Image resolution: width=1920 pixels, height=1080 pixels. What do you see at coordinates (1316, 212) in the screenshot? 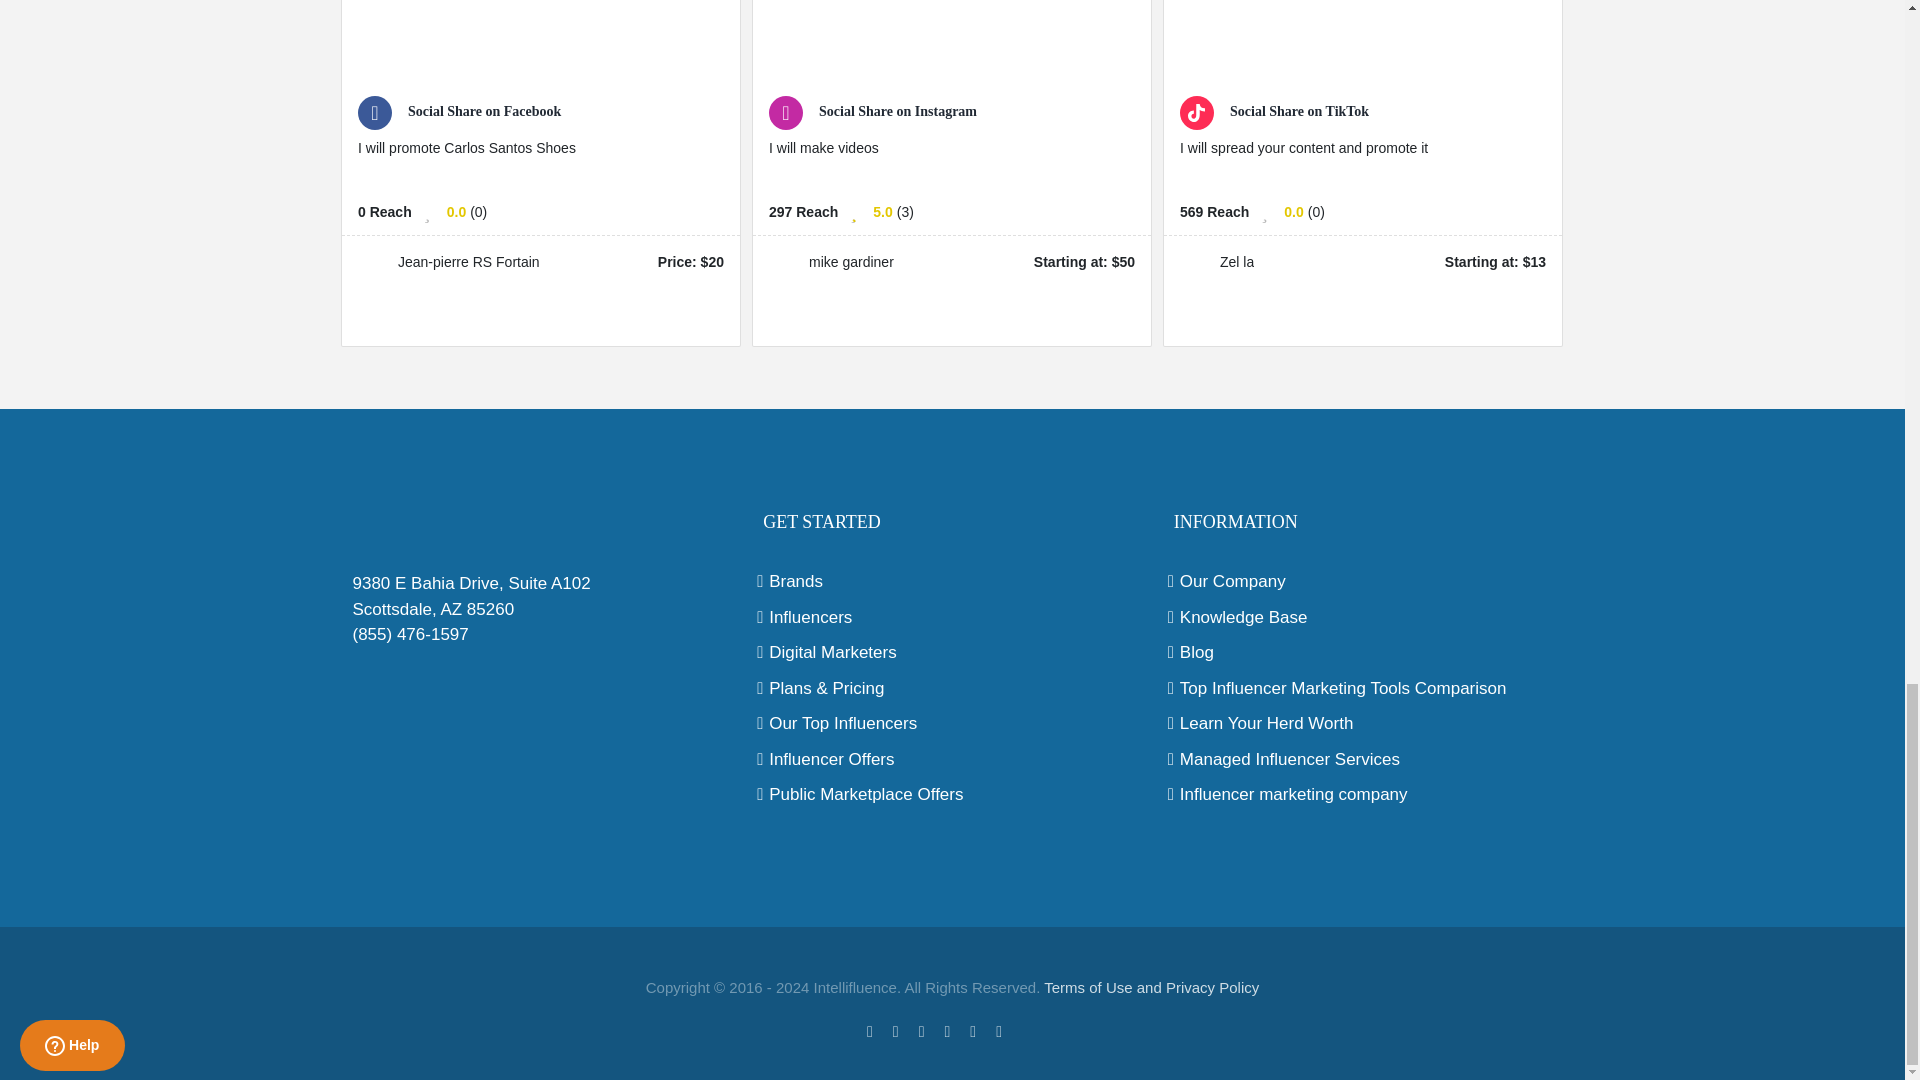
I see `Number of reviews` at bounding box center [1316, 212].